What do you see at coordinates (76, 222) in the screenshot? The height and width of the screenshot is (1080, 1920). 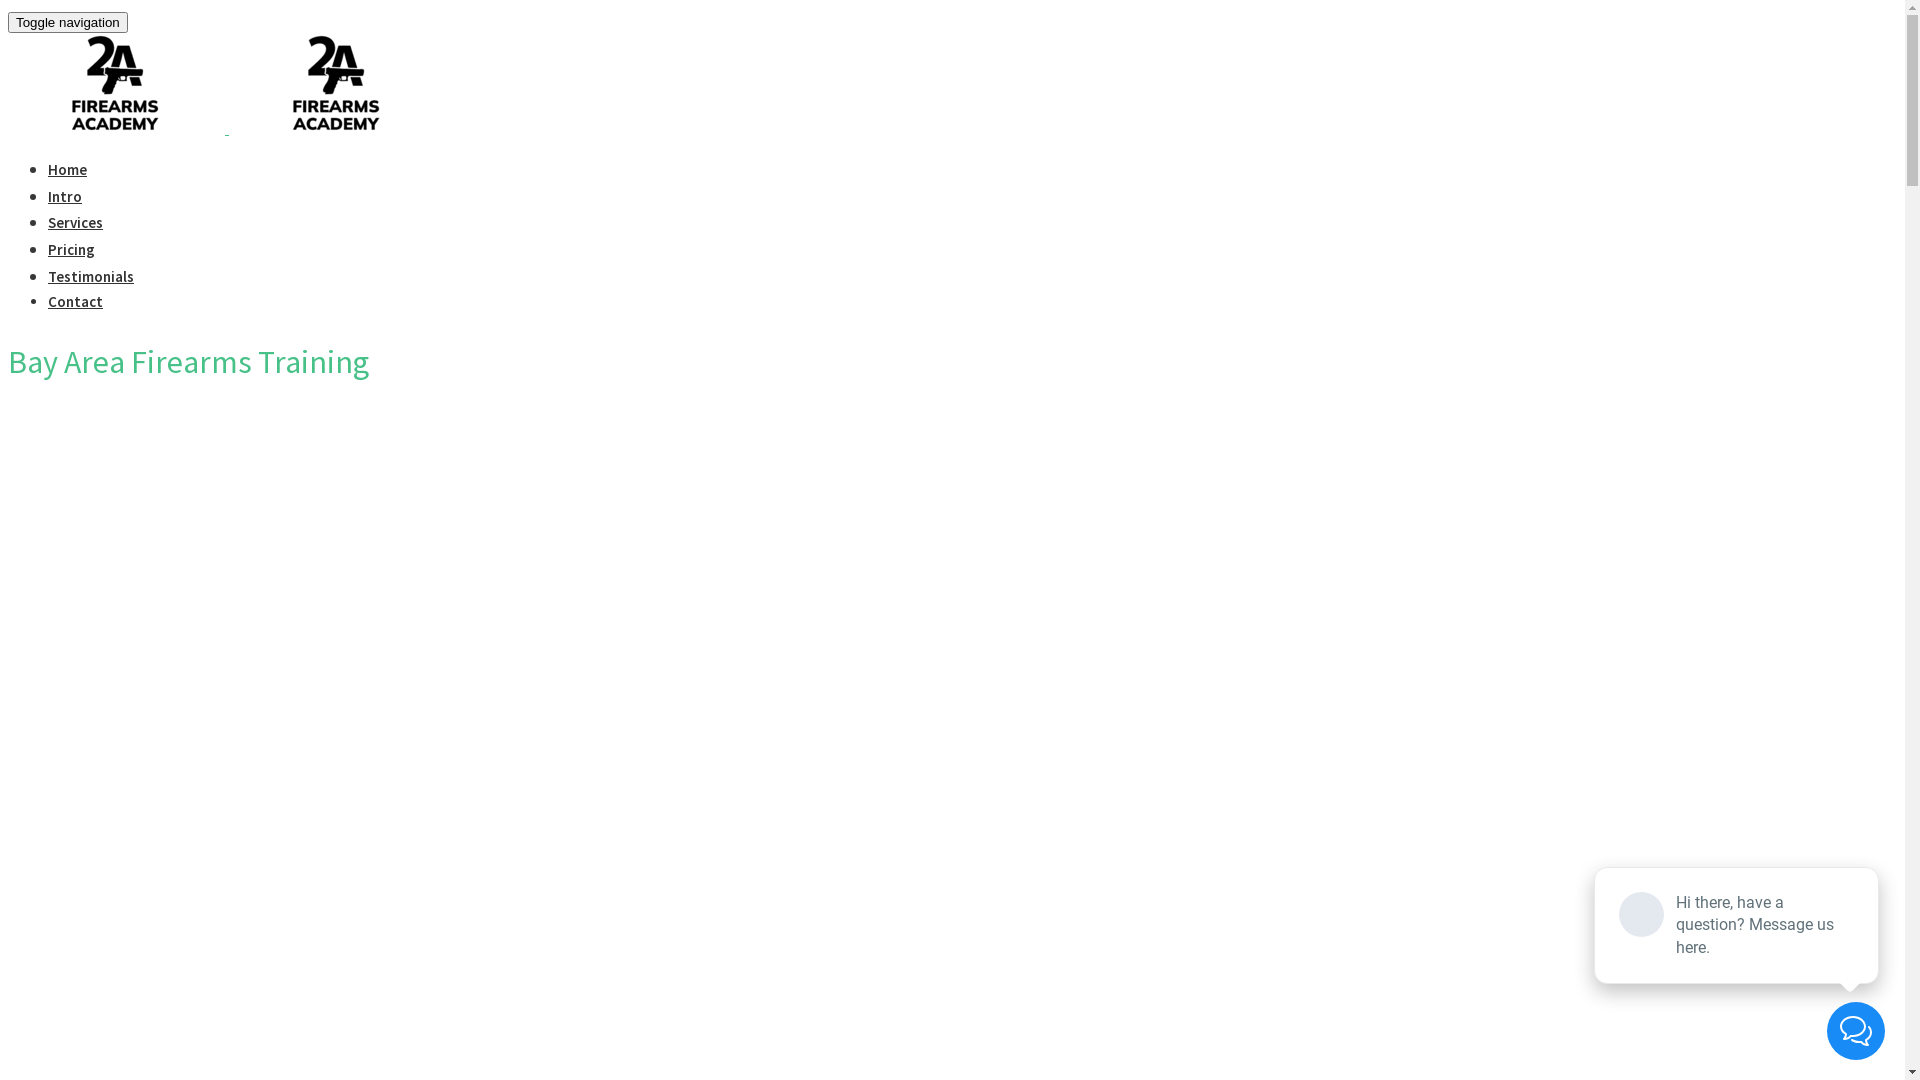 I see `Services` at bounding box center [76, 222].